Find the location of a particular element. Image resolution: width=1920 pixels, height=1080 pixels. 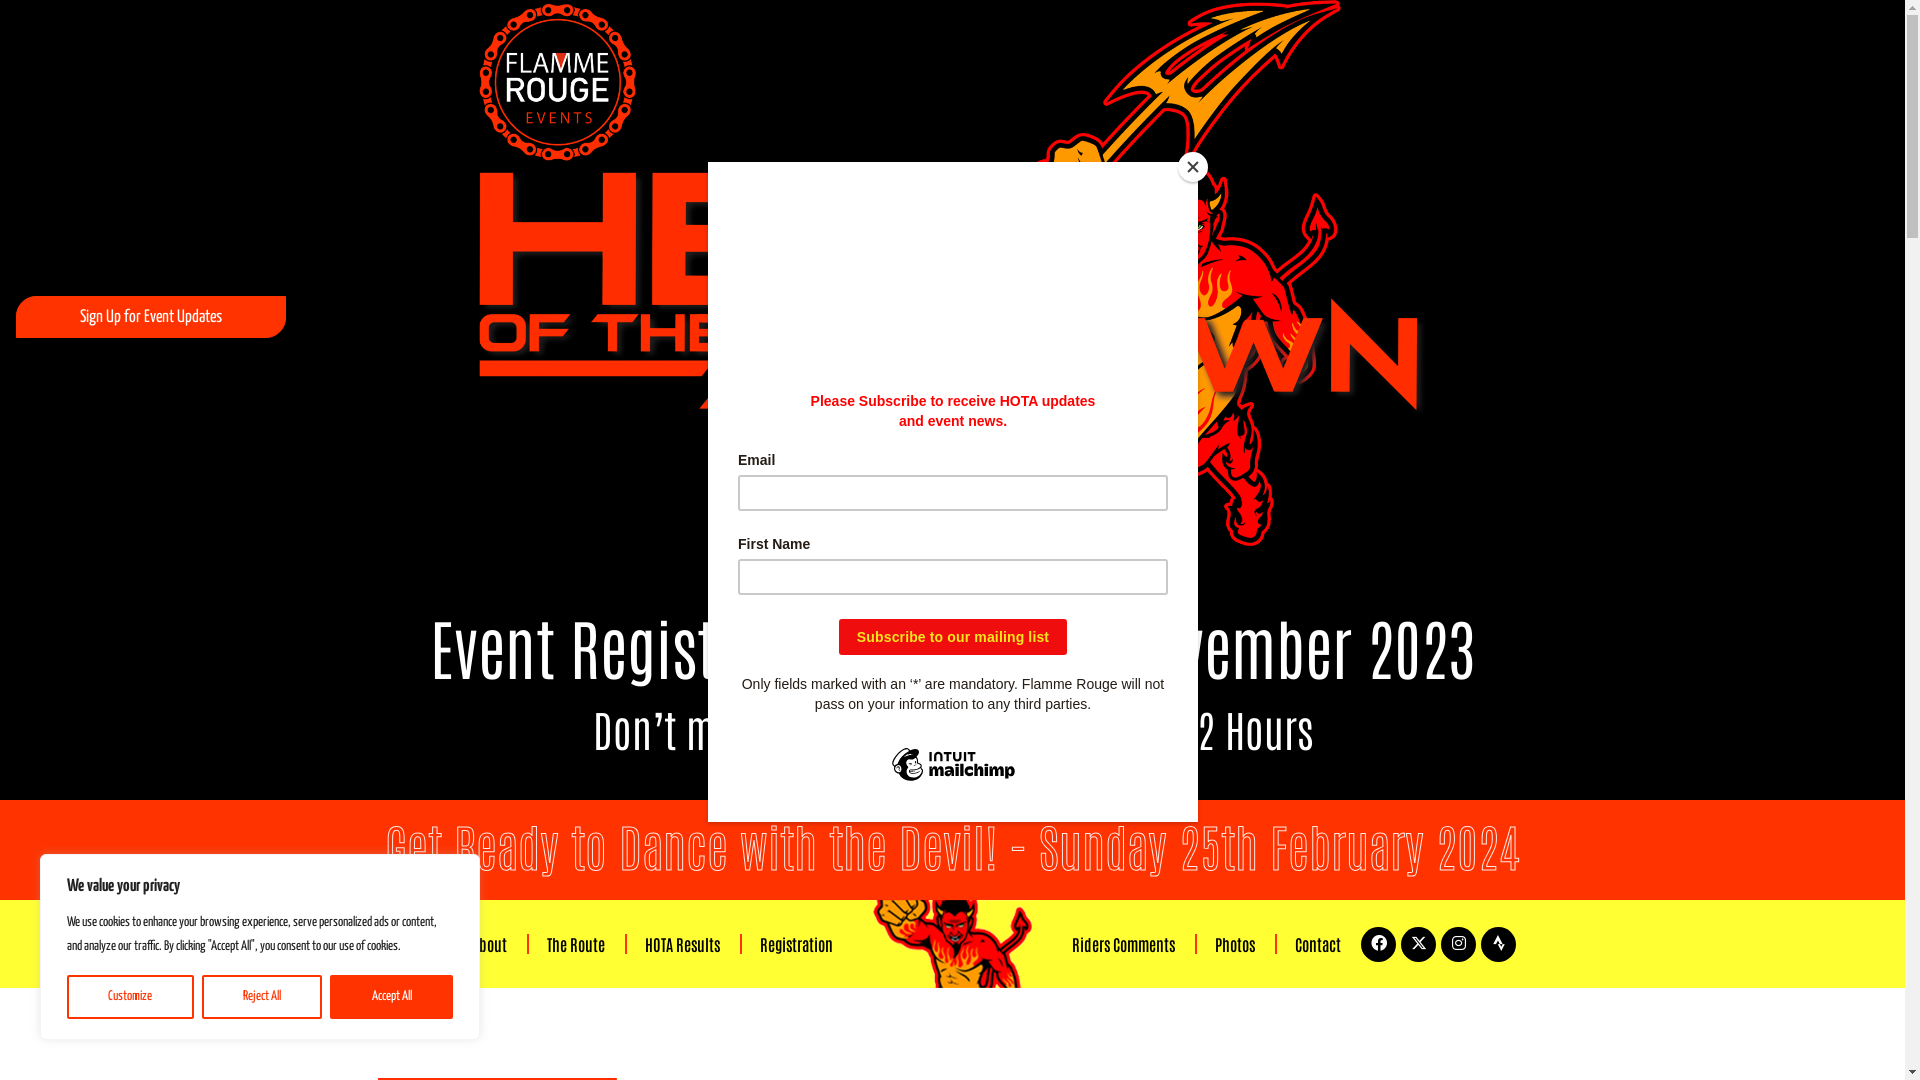

Photos is located at coordinates (1235, 944).